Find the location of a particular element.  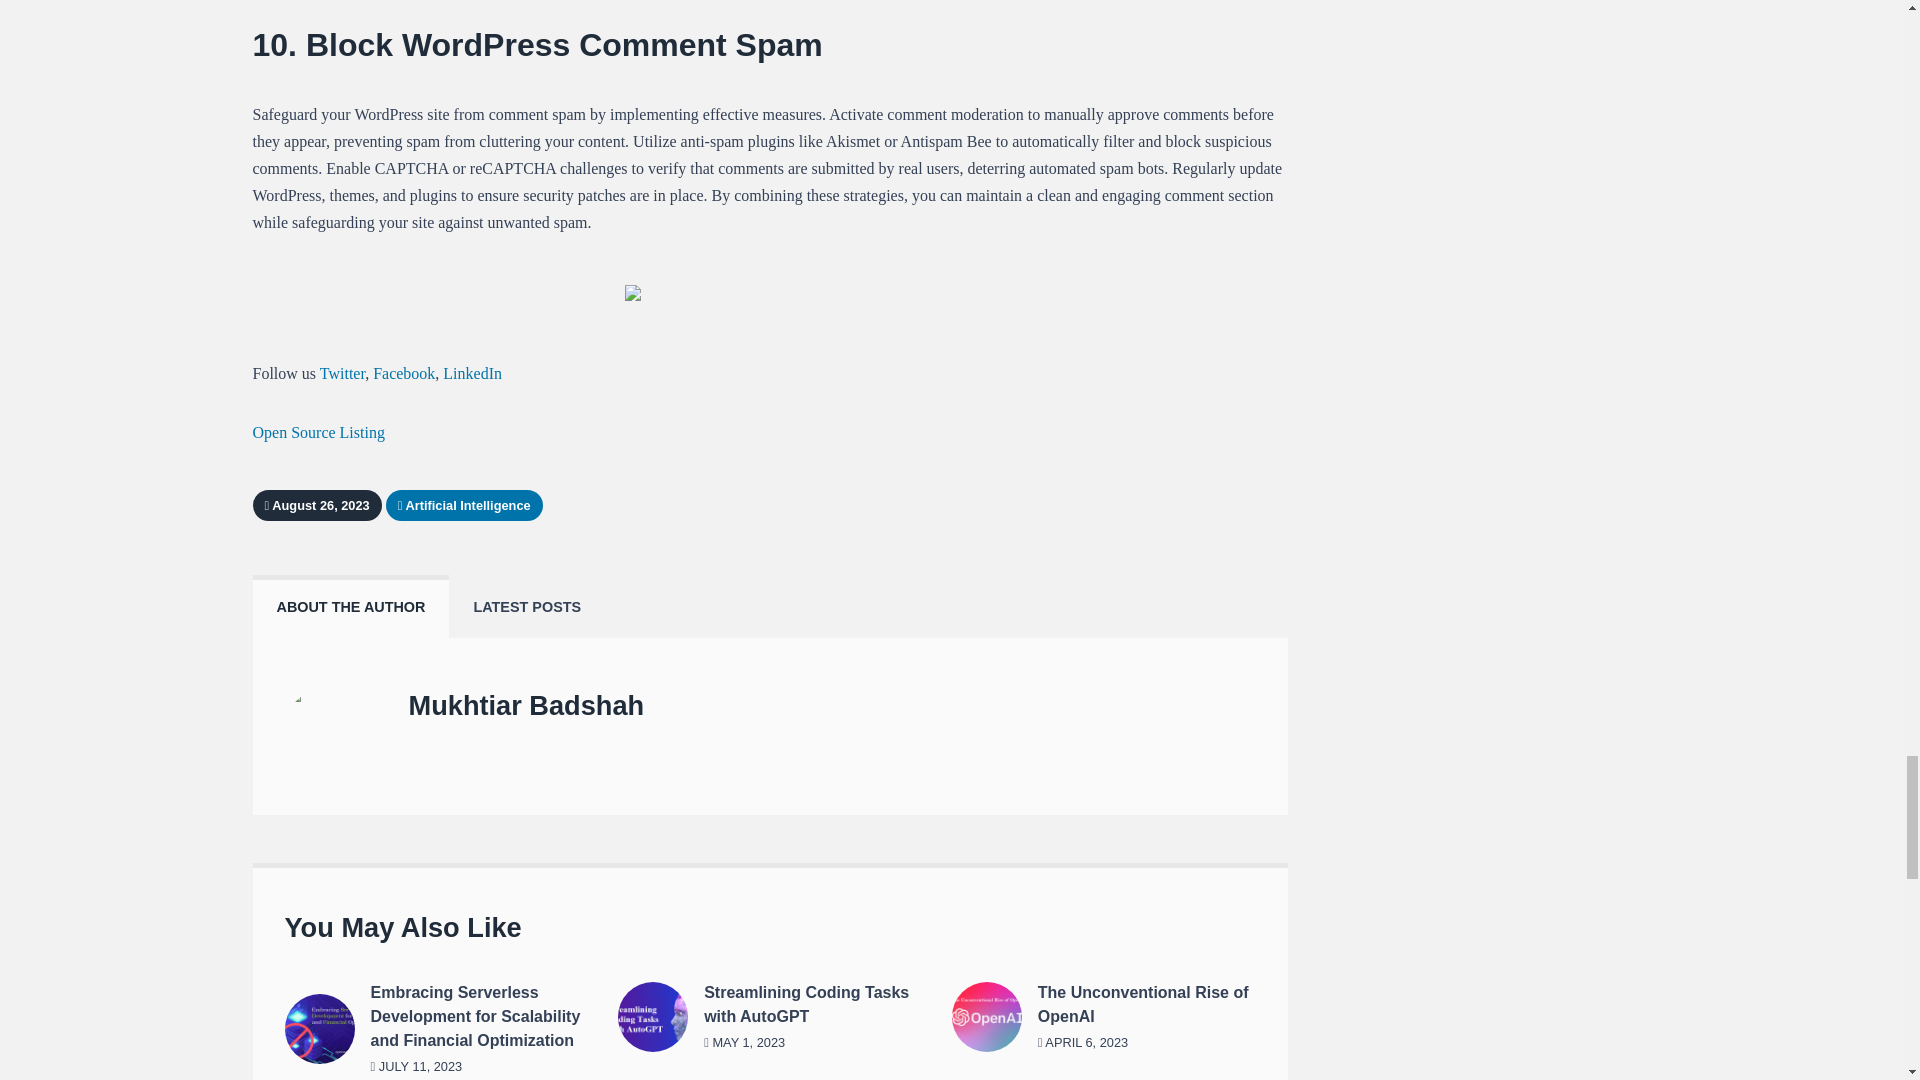

Artificial Intelligence is located at coordinates (466, 504).